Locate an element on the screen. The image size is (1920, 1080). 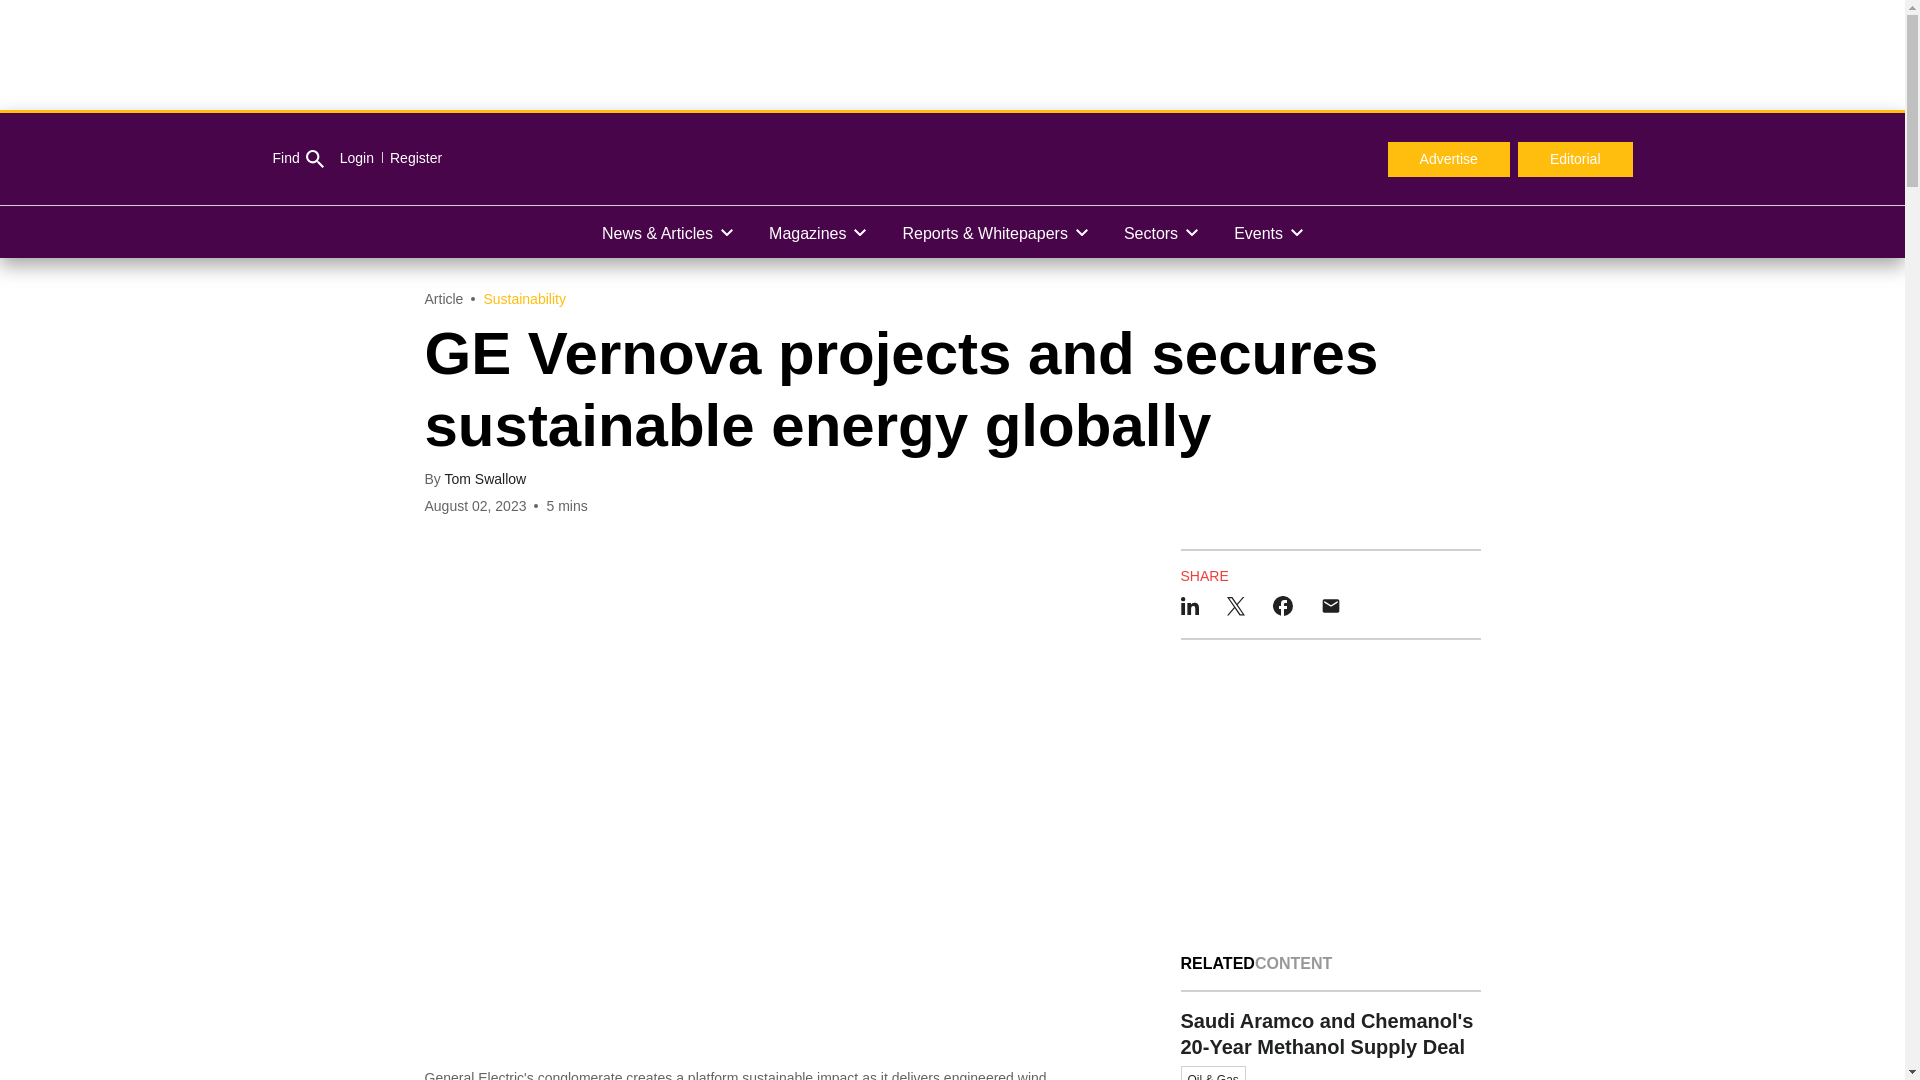
3rd party ad content is located at coordinates (1330, 796).